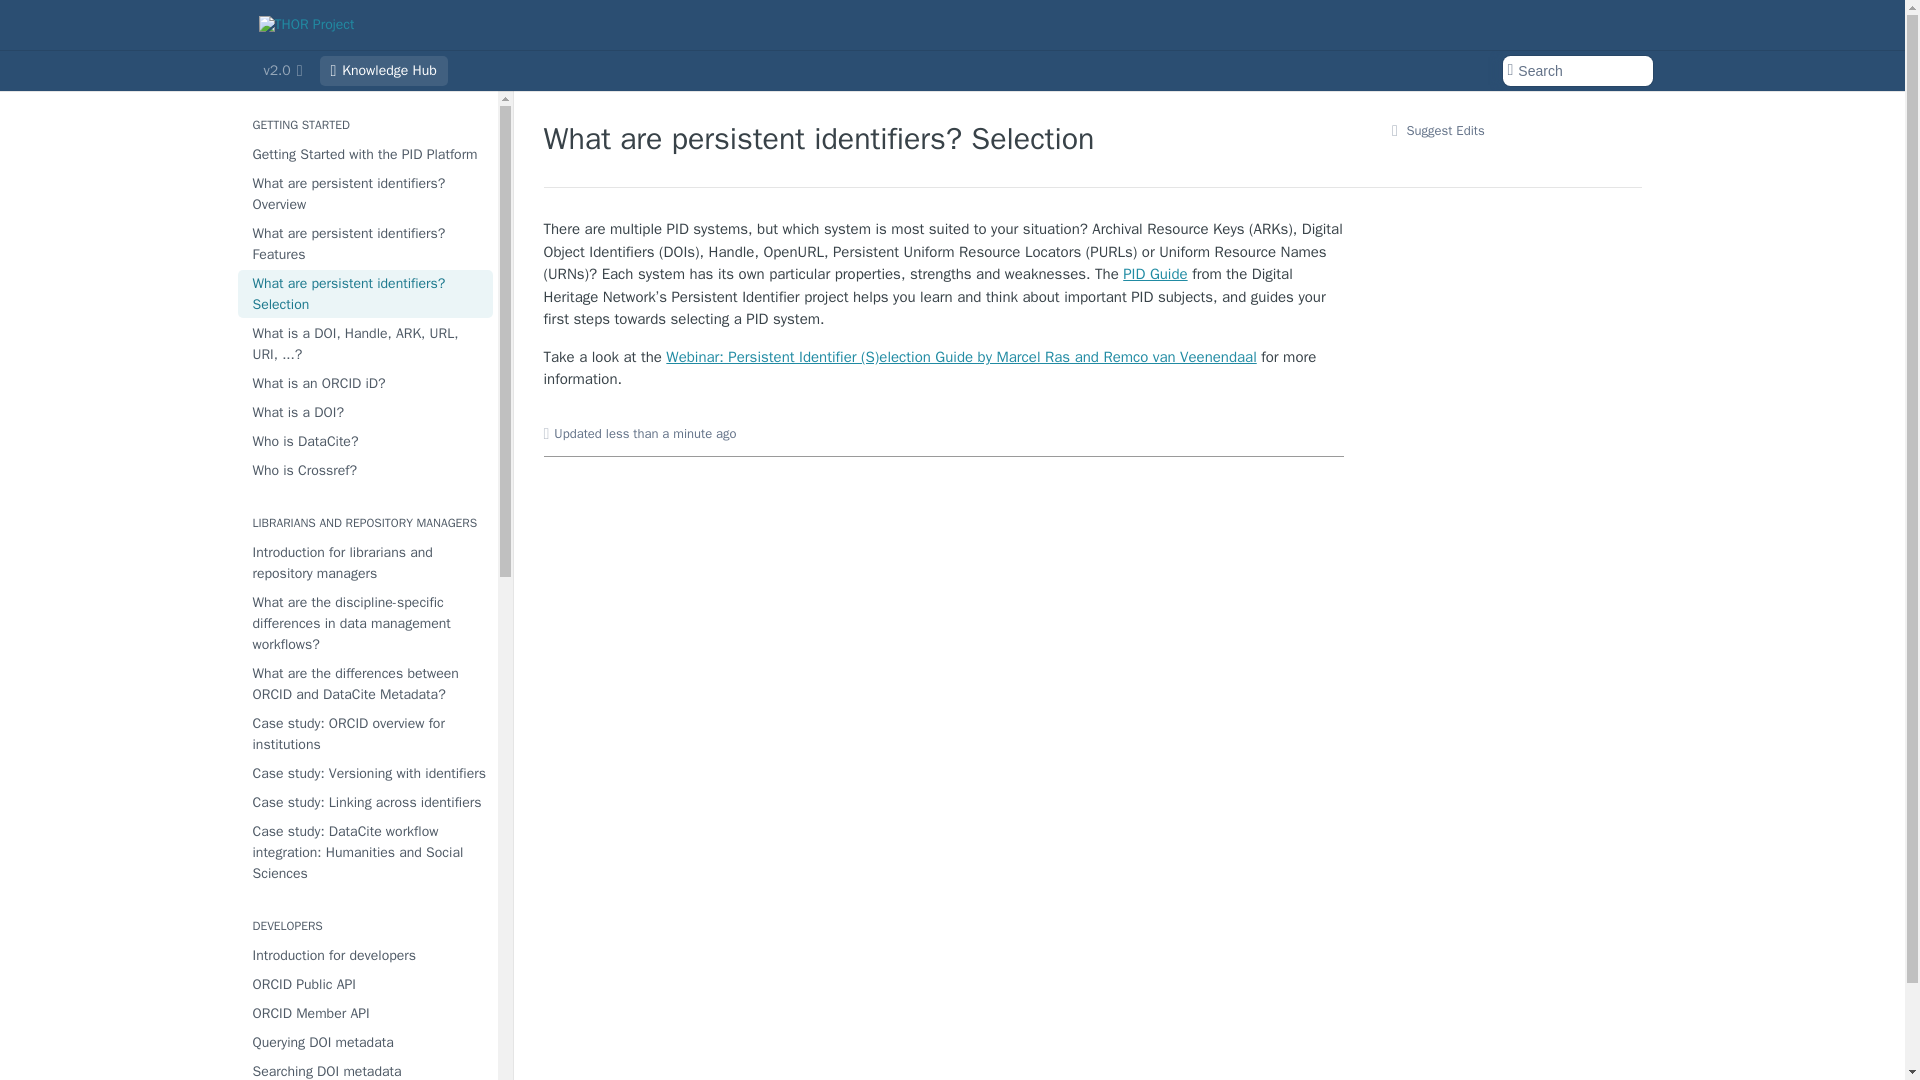 This screenshot has height=1080, width=1920. I want to click on What is a DOI, Handle, ARK, URL, URI, ...?, so click(366, 344).